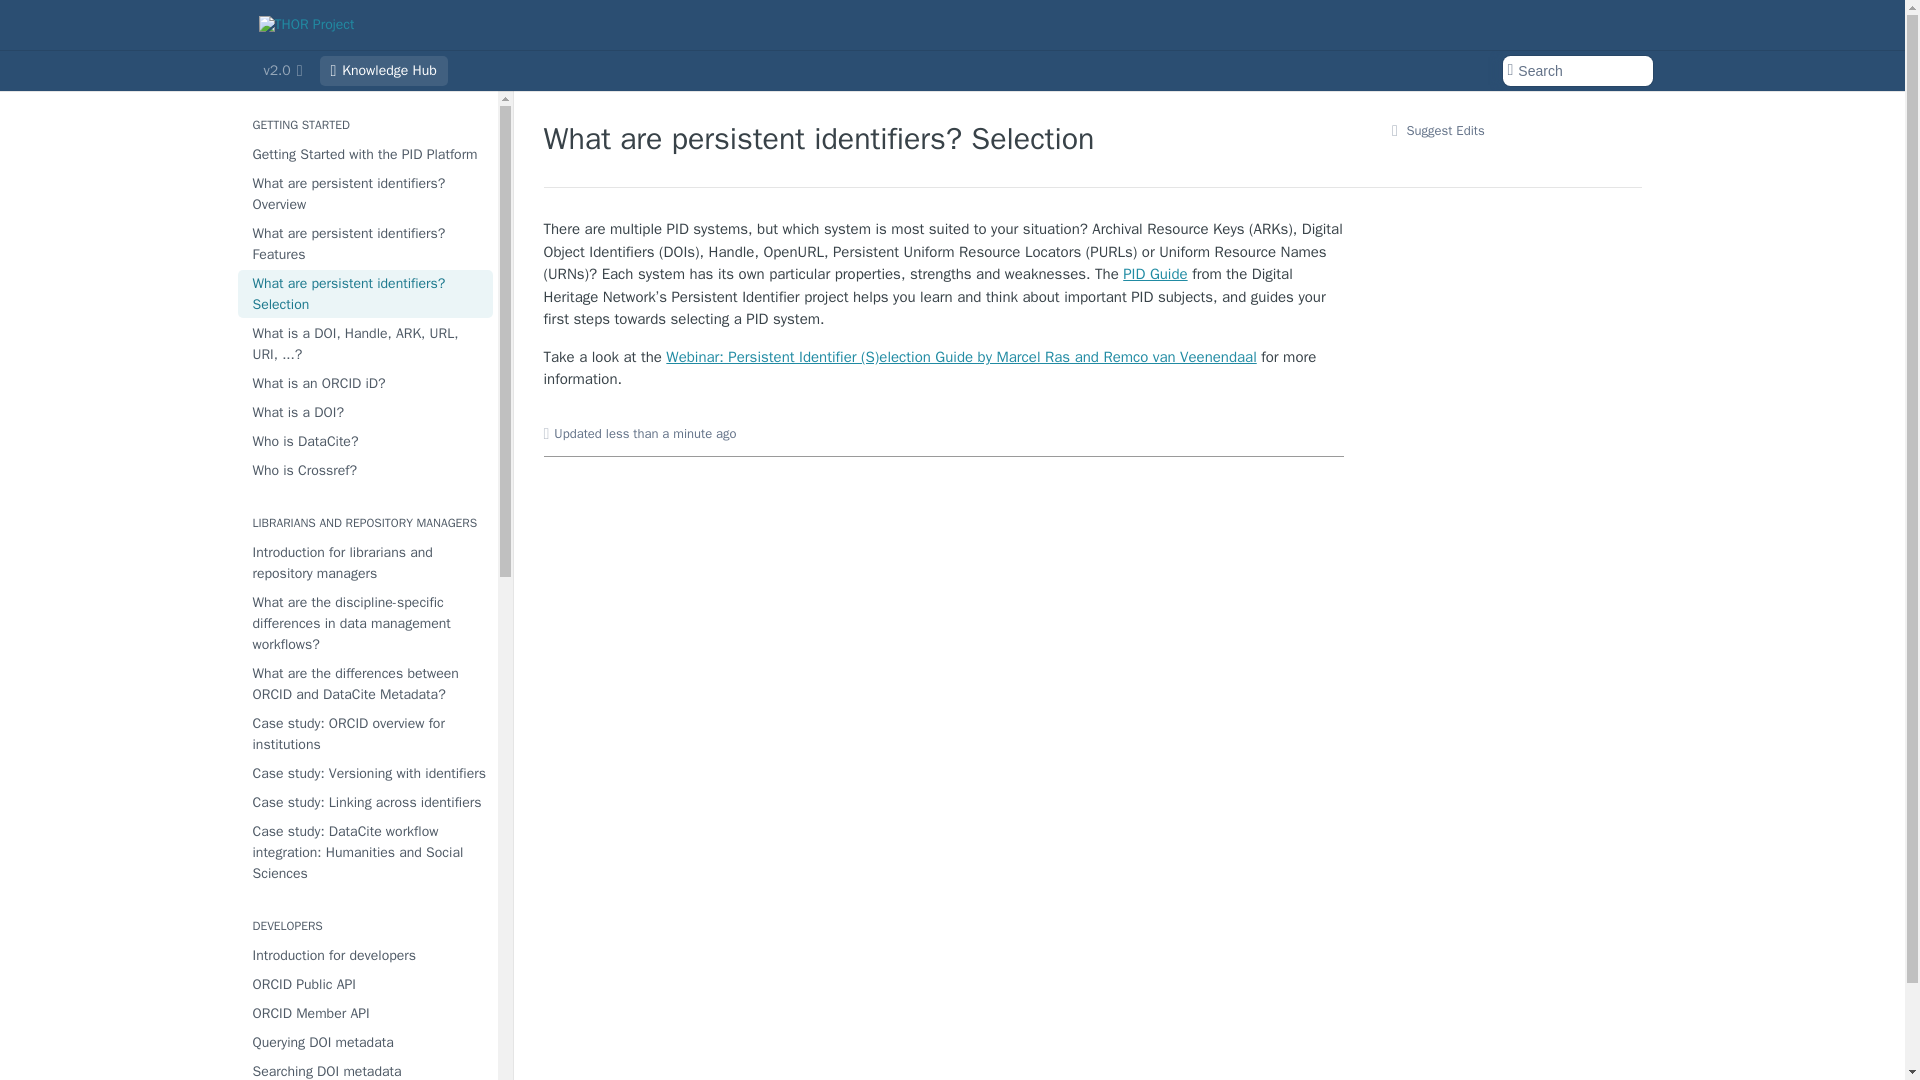 This screenshot has height=1080, width=1920. I want to click on What is a DOI, Handle, ARK, URL, URI, ...?, so click(366, 344).